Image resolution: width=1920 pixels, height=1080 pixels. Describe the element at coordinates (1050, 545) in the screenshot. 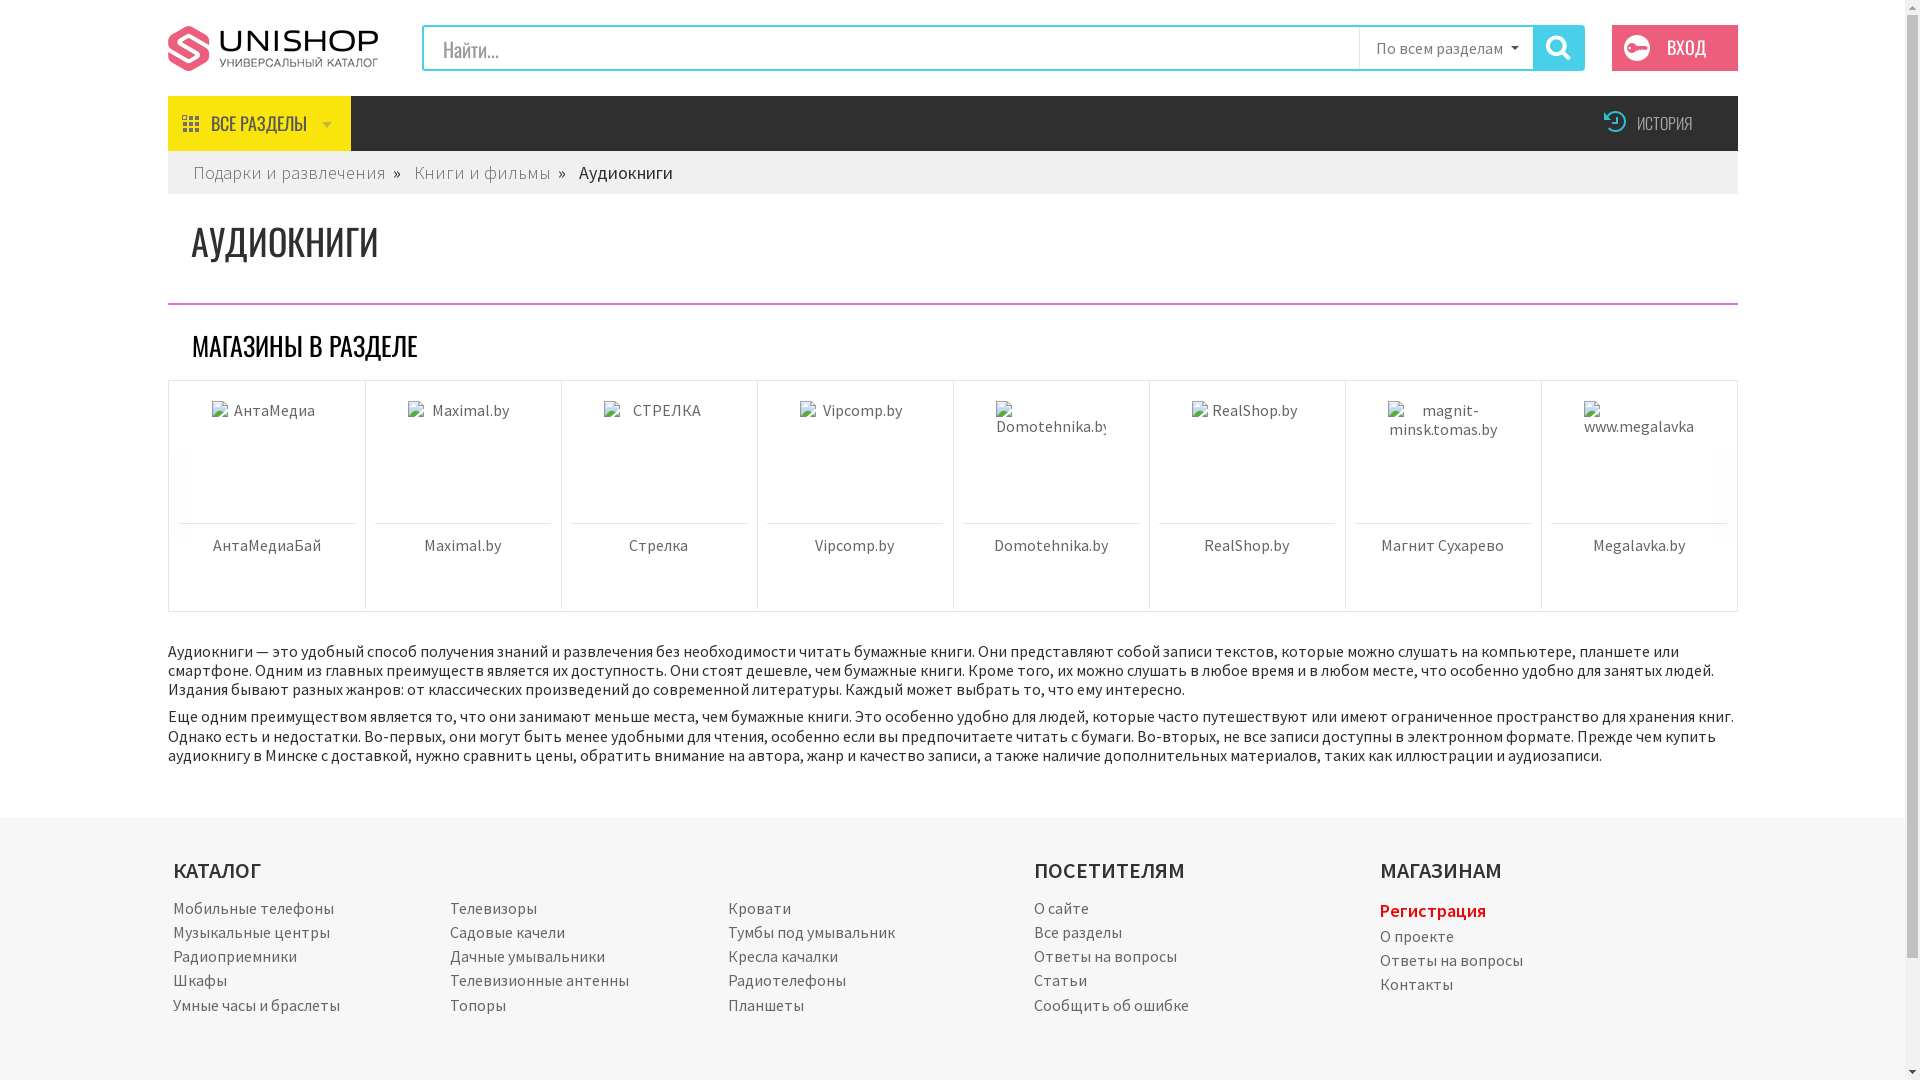

I see `Domotehnika.by` at that location.